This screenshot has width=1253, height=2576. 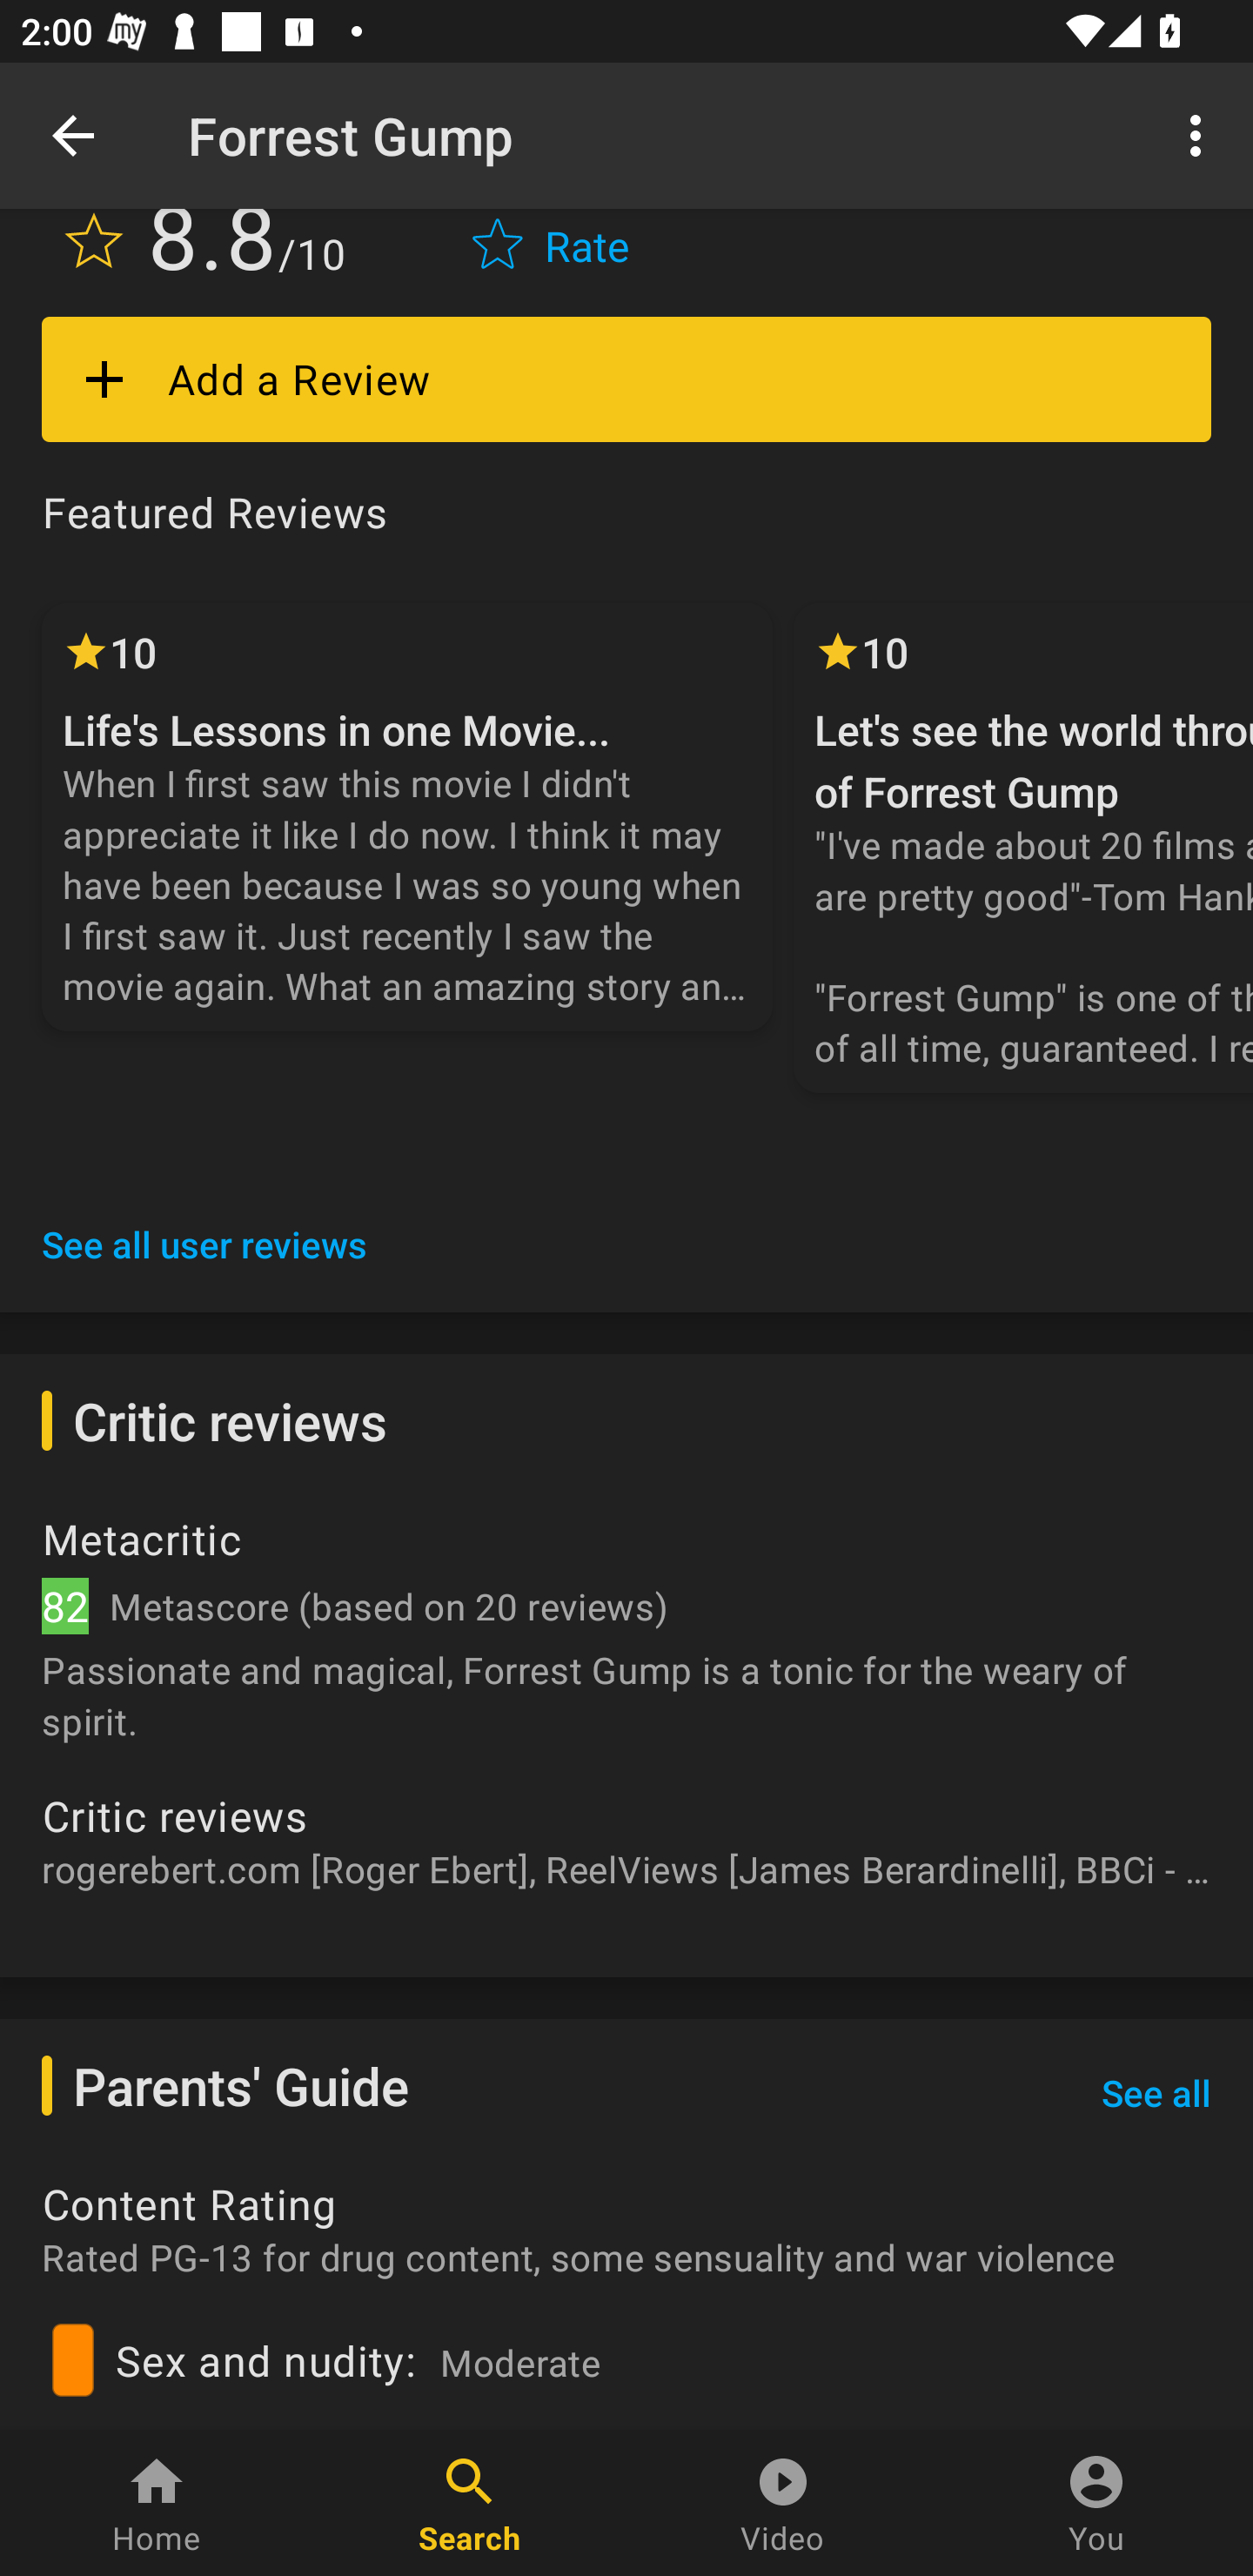 I want to click on Add a Review, so click(x=626, y=379).